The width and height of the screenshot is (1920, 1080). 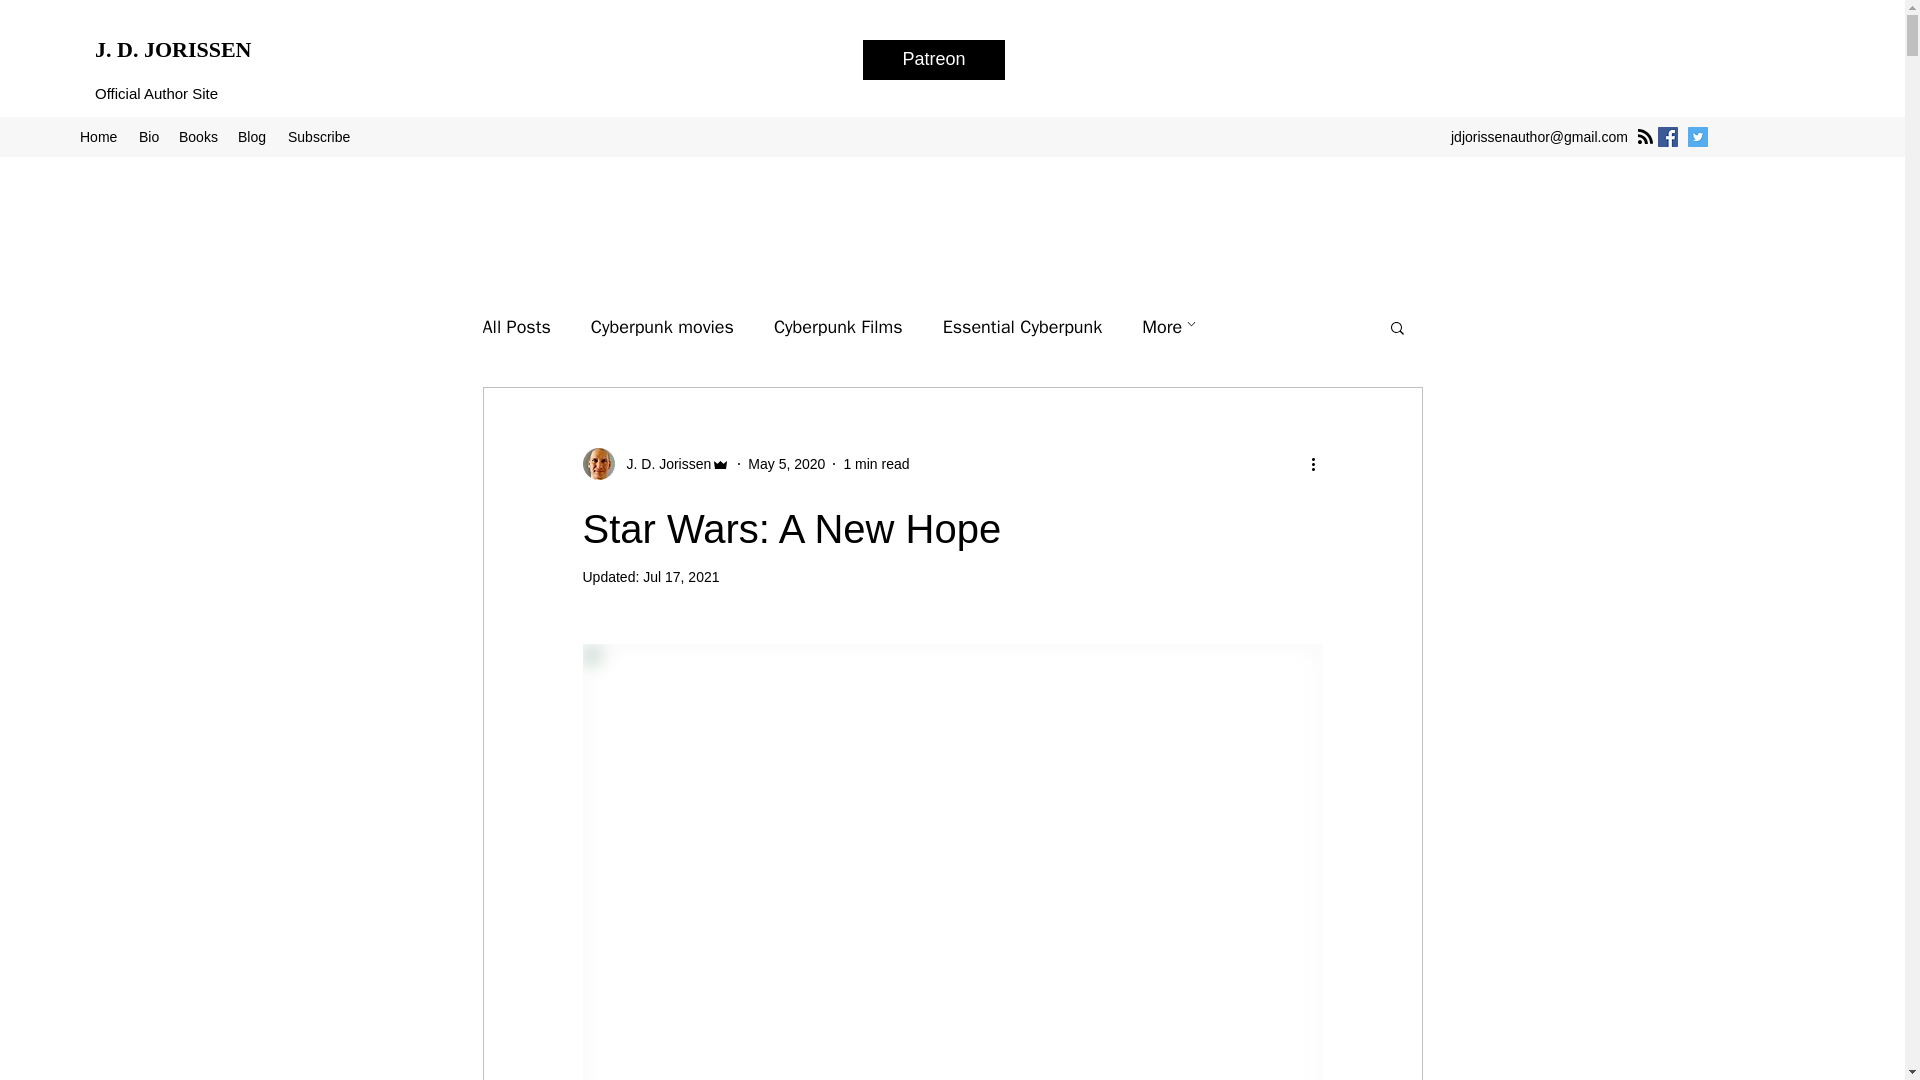 I want to click on Patreon, so click(x=933, y=59).